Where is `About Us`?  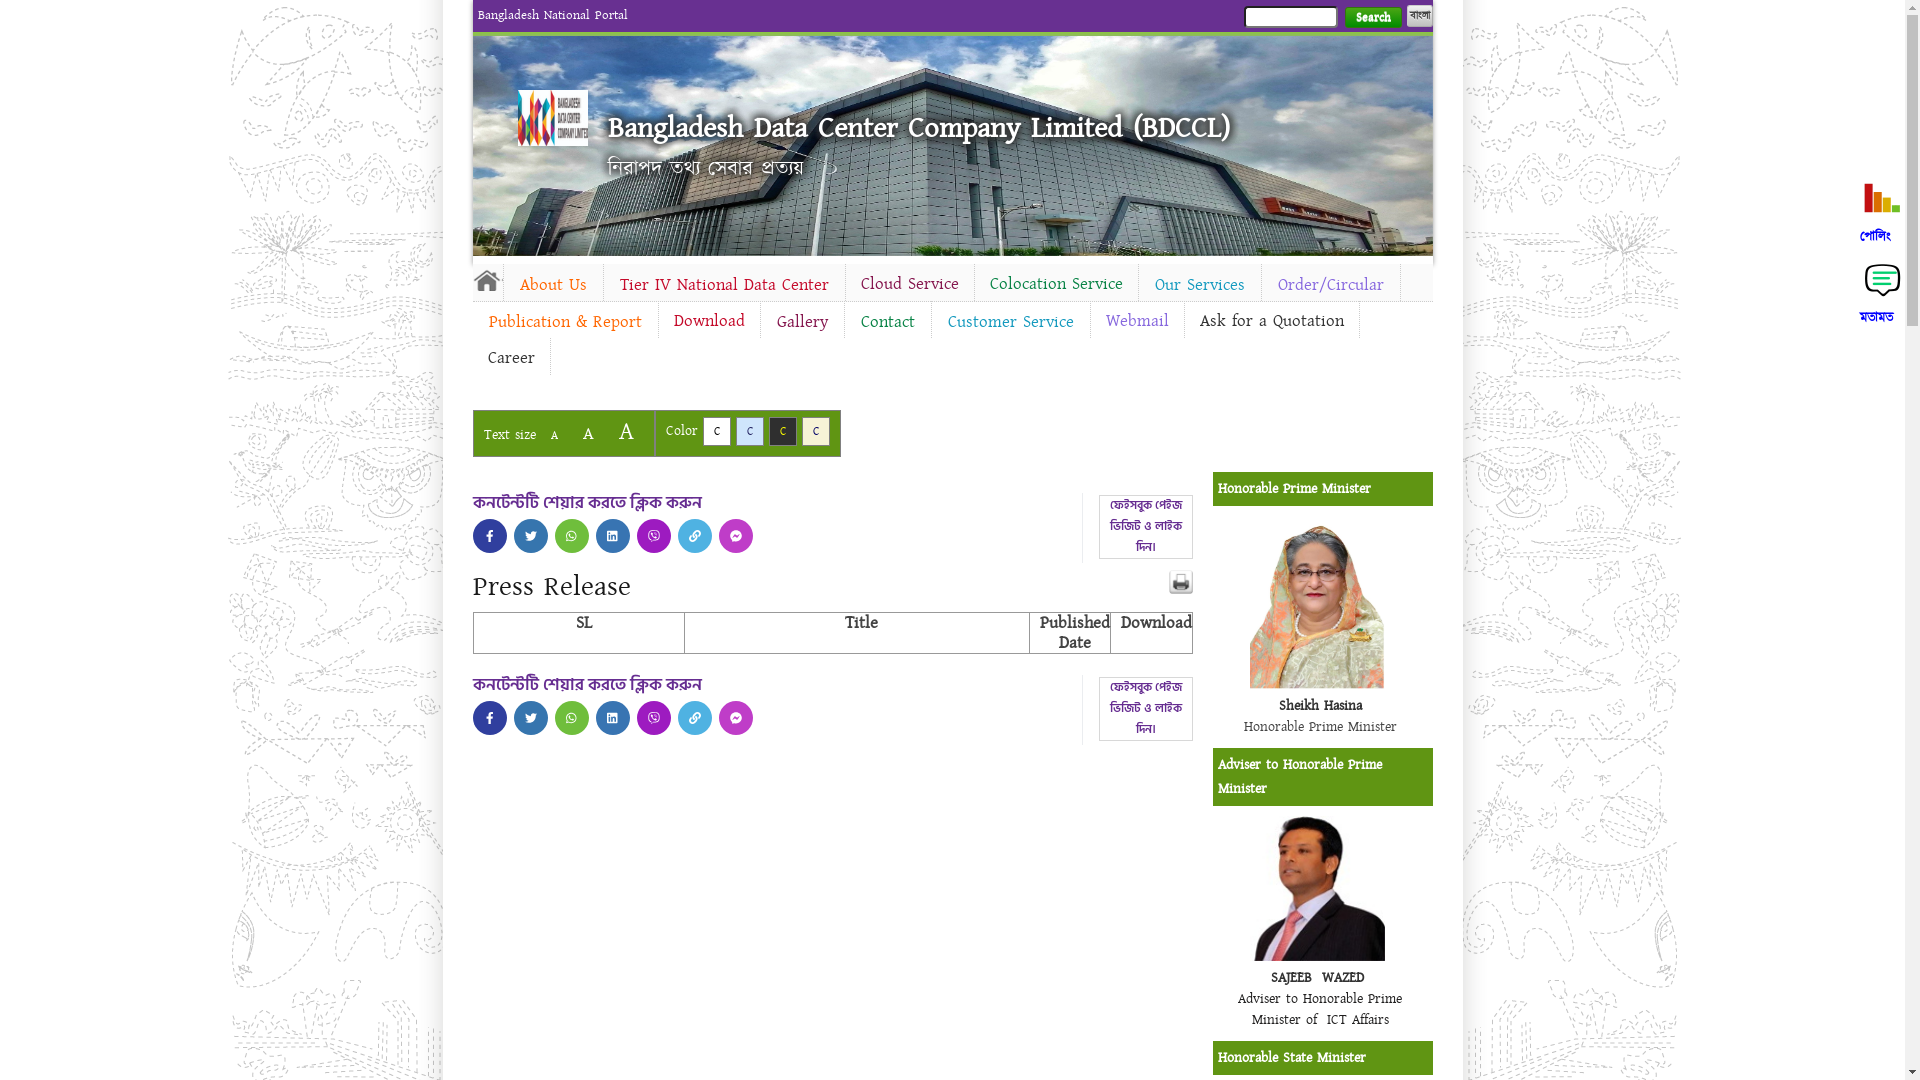
About Us is located at coordinates (554, 285).